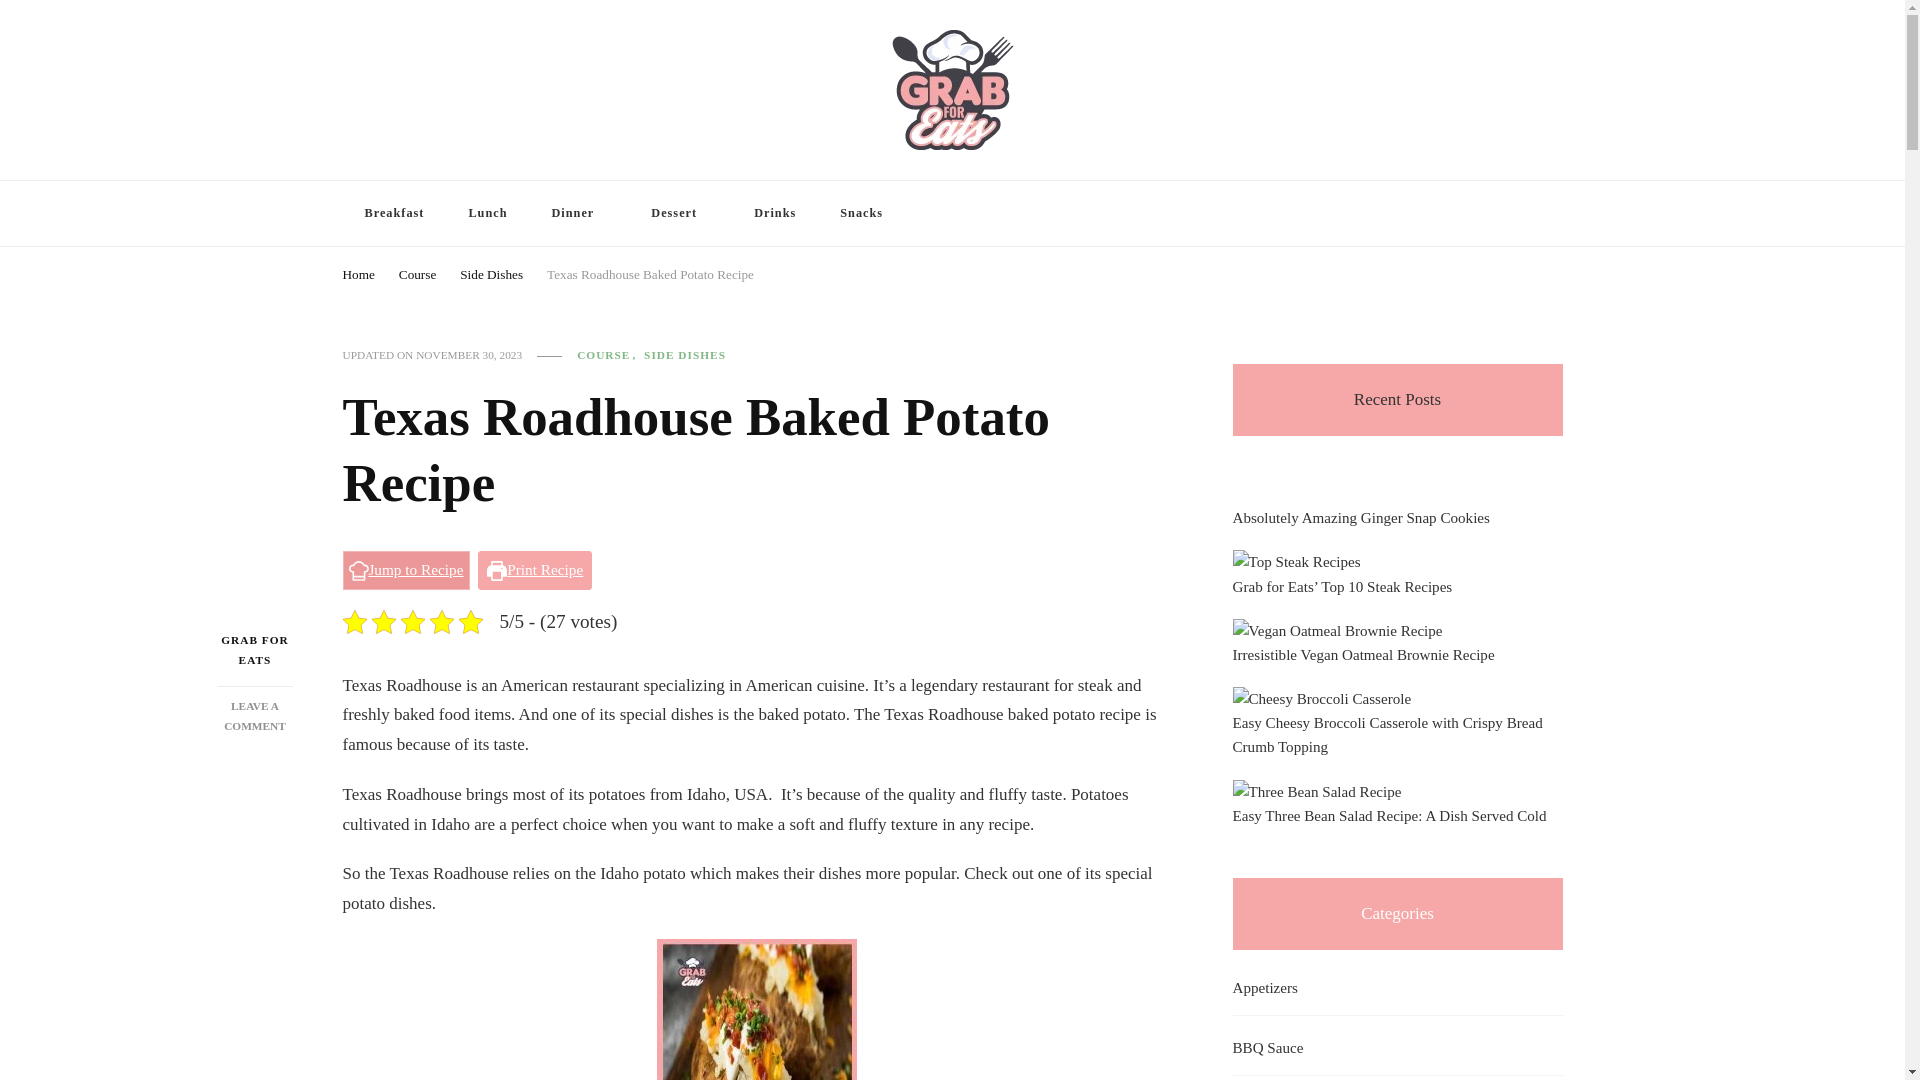 The image size is (1920, 1080). Describe the element at coordinates (684, 354) in the screenshot. I see `Breakfast` at that location.